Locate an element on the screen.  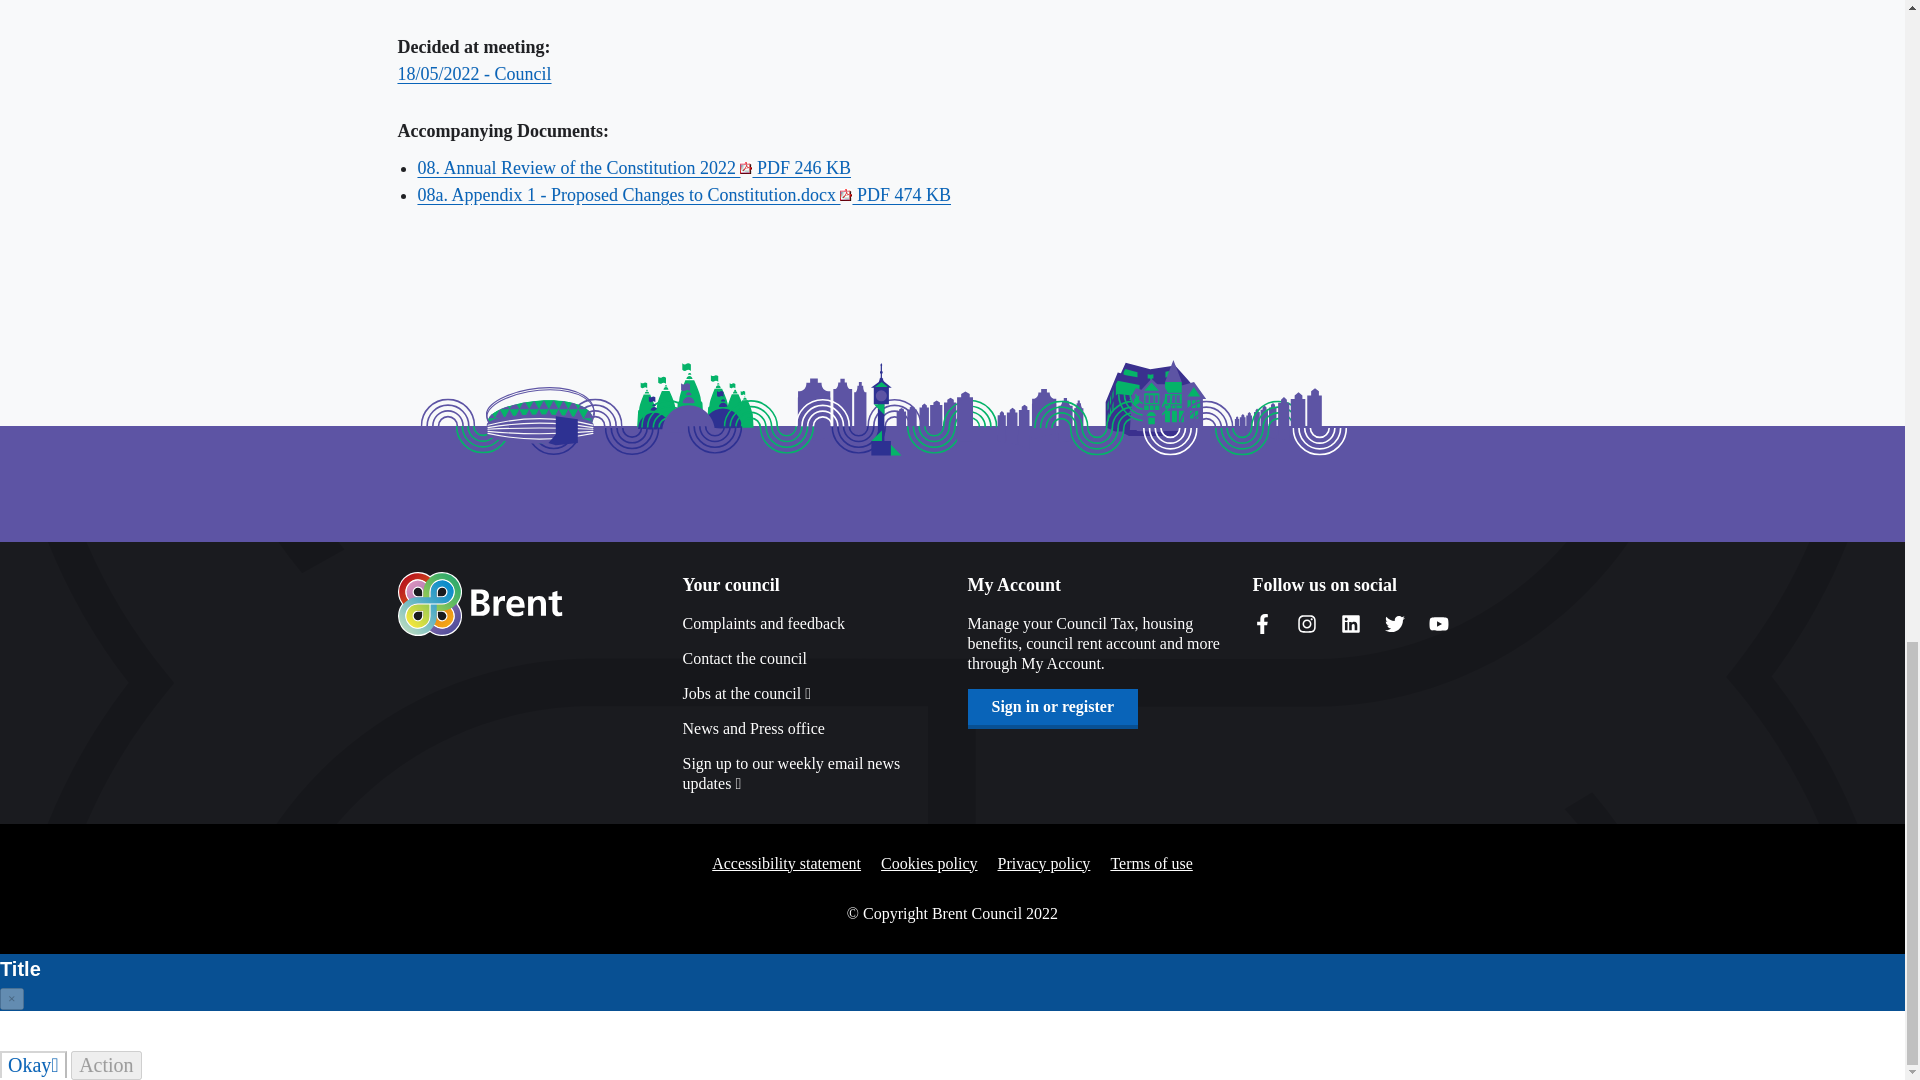
Brent council's YouTube channel is located at coordinates (1438, 624).